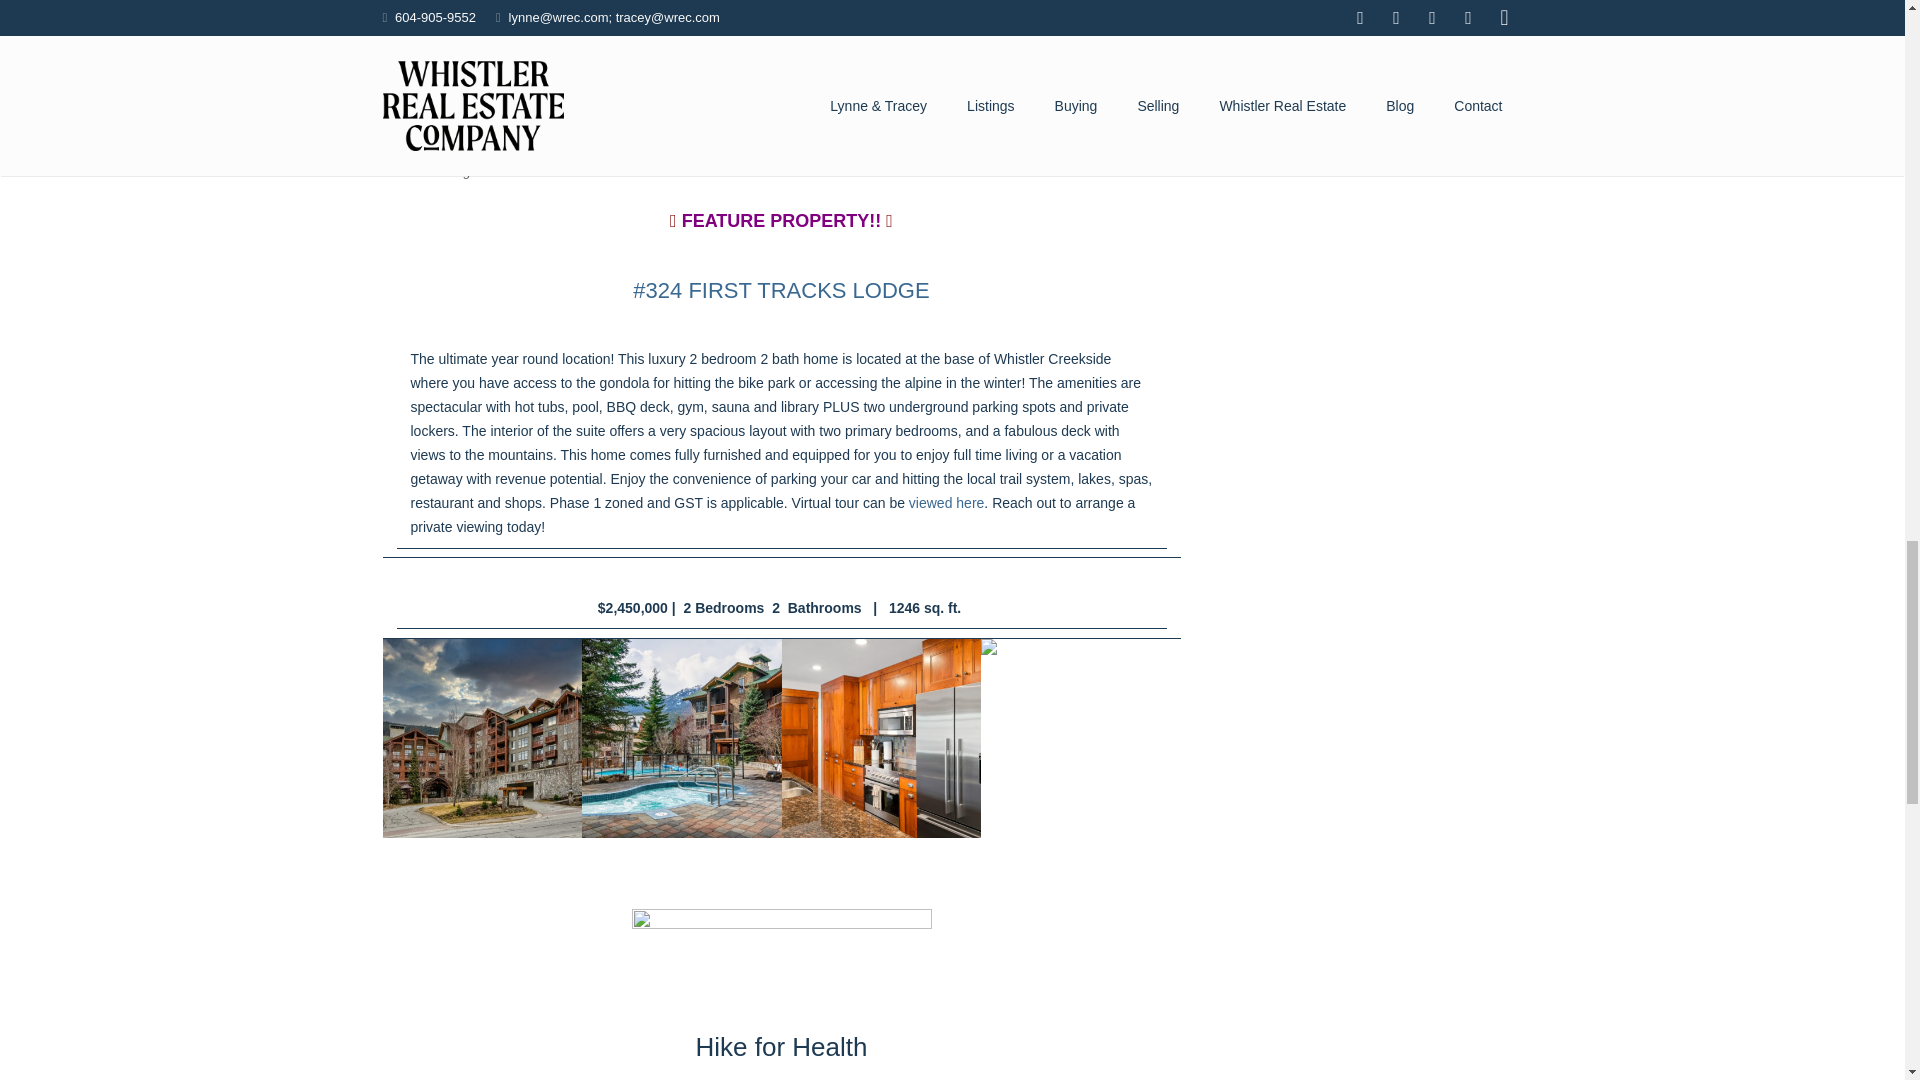 The height and width of the screenshot is (1080, 1920). I want to click on Gourmet Kitchen, so click(881, 739).